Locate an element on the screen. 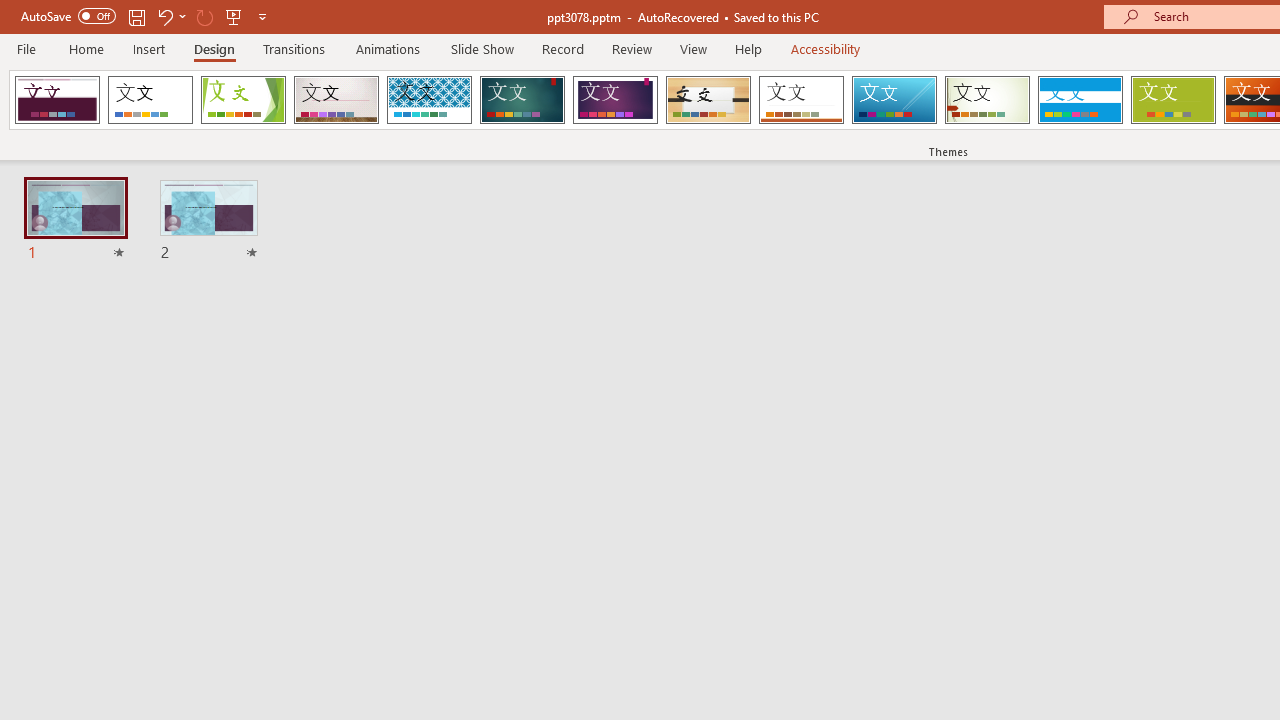  Retrospect is located at coordinates (801, 100).